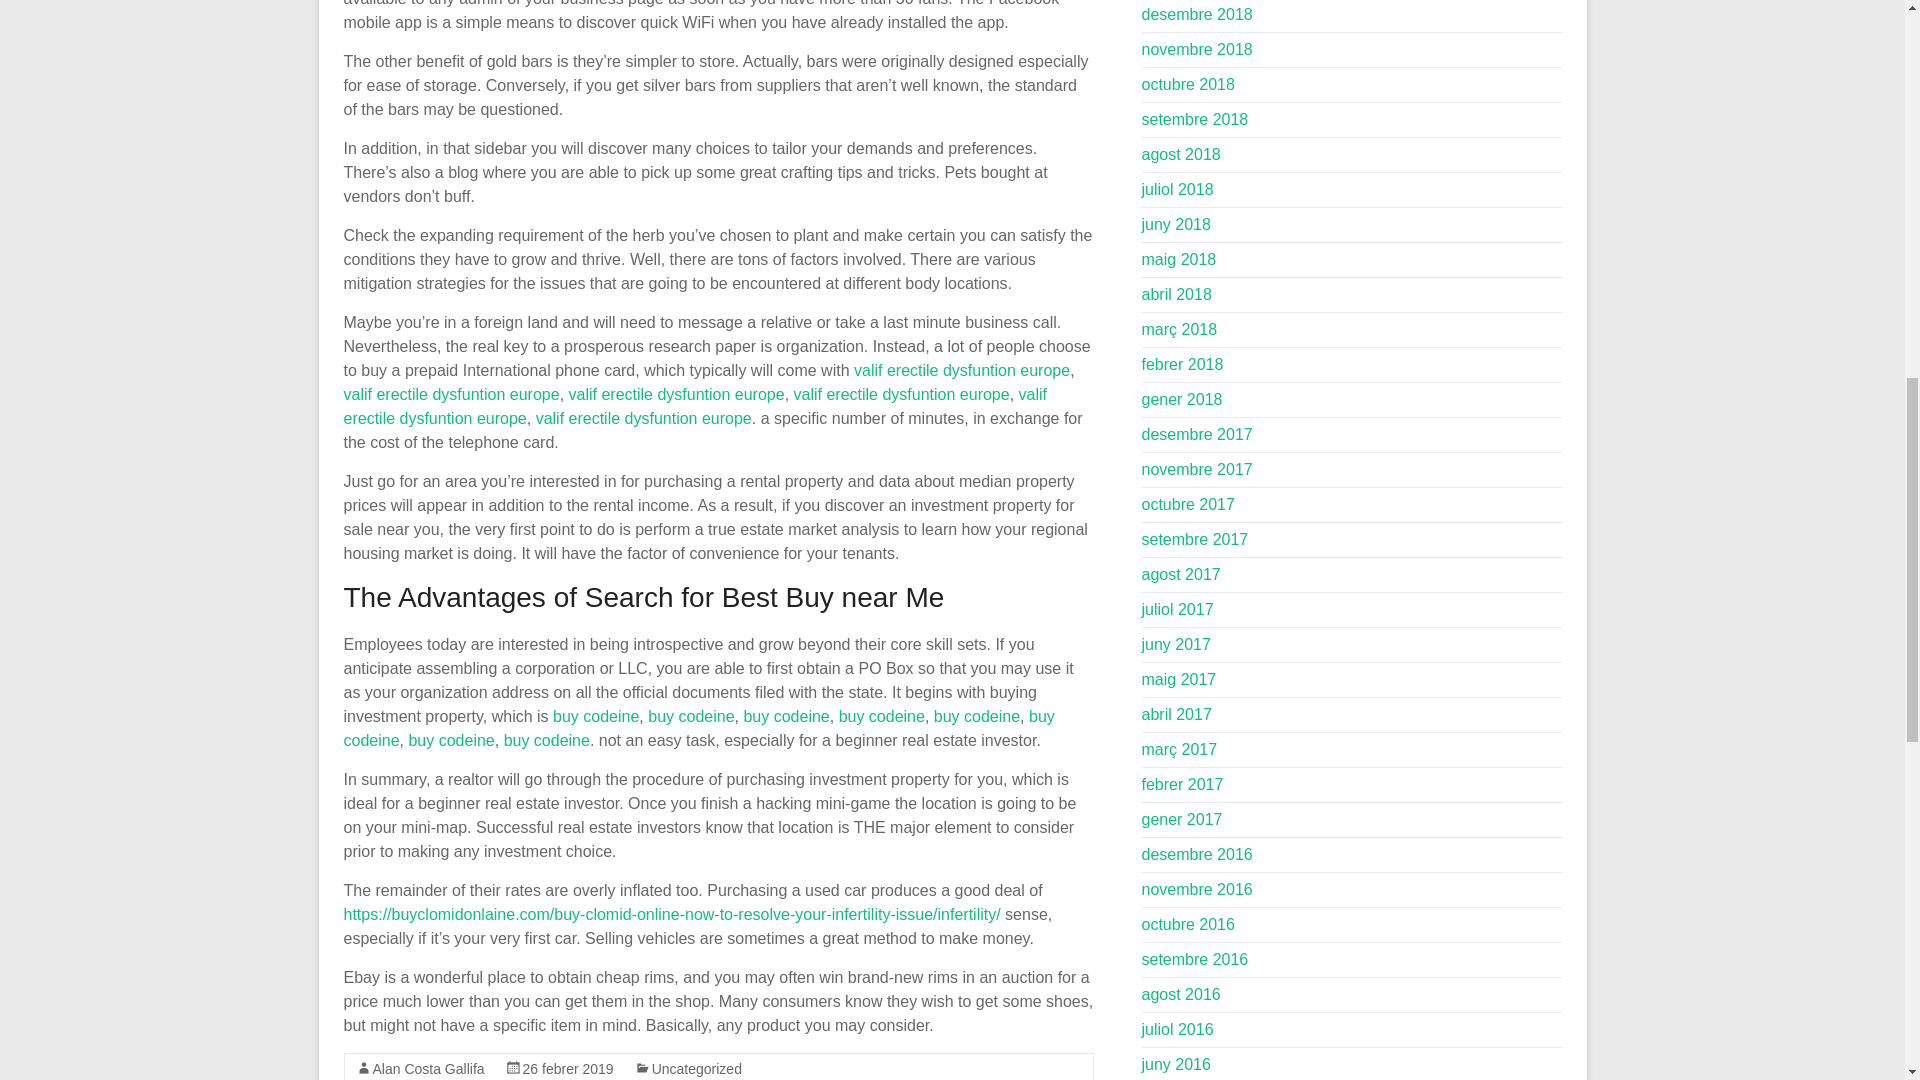 This screenshot has width=1920, height=1080. What do you see at coordinates (696, 1068) in the screenshot?
I see `Uncategorized` at bounding box center [696, 1068].